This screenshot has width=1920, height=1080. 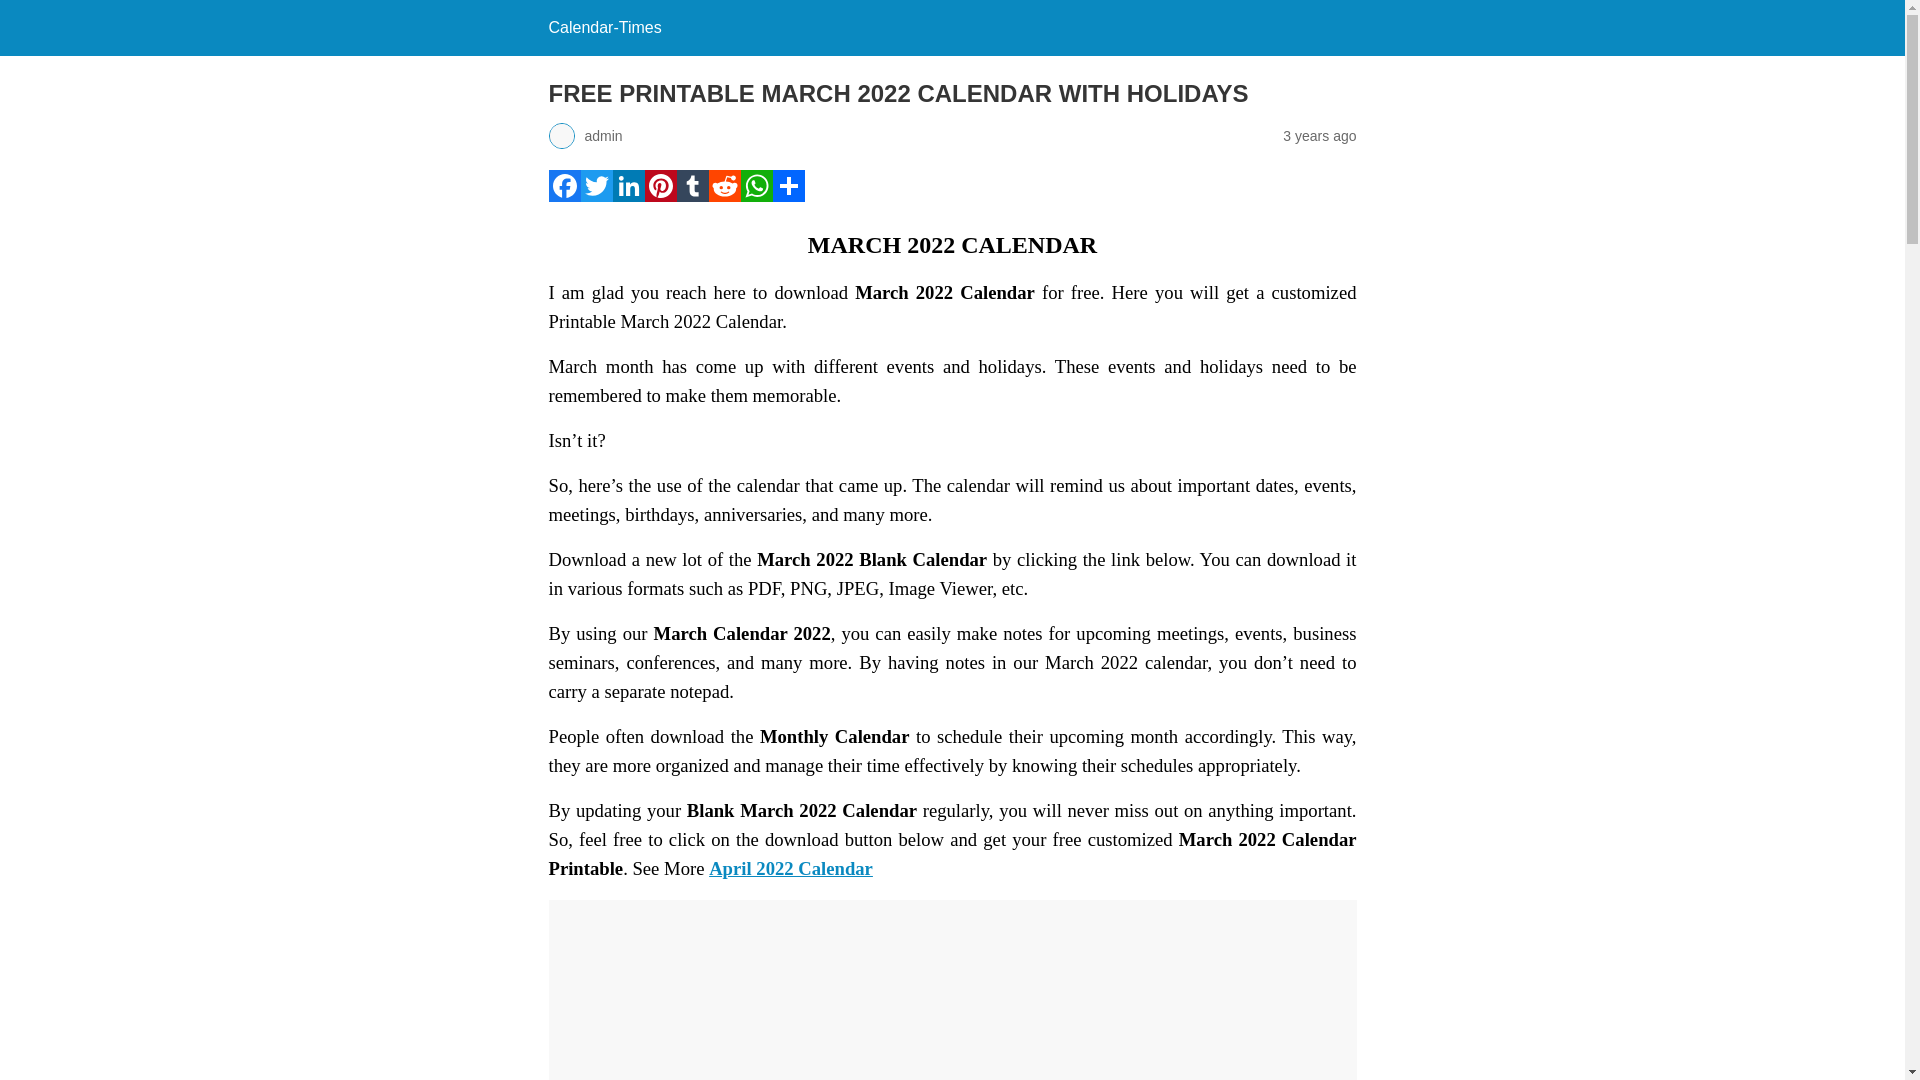 I want to click on Tumblr, so click(x=692, y=196).